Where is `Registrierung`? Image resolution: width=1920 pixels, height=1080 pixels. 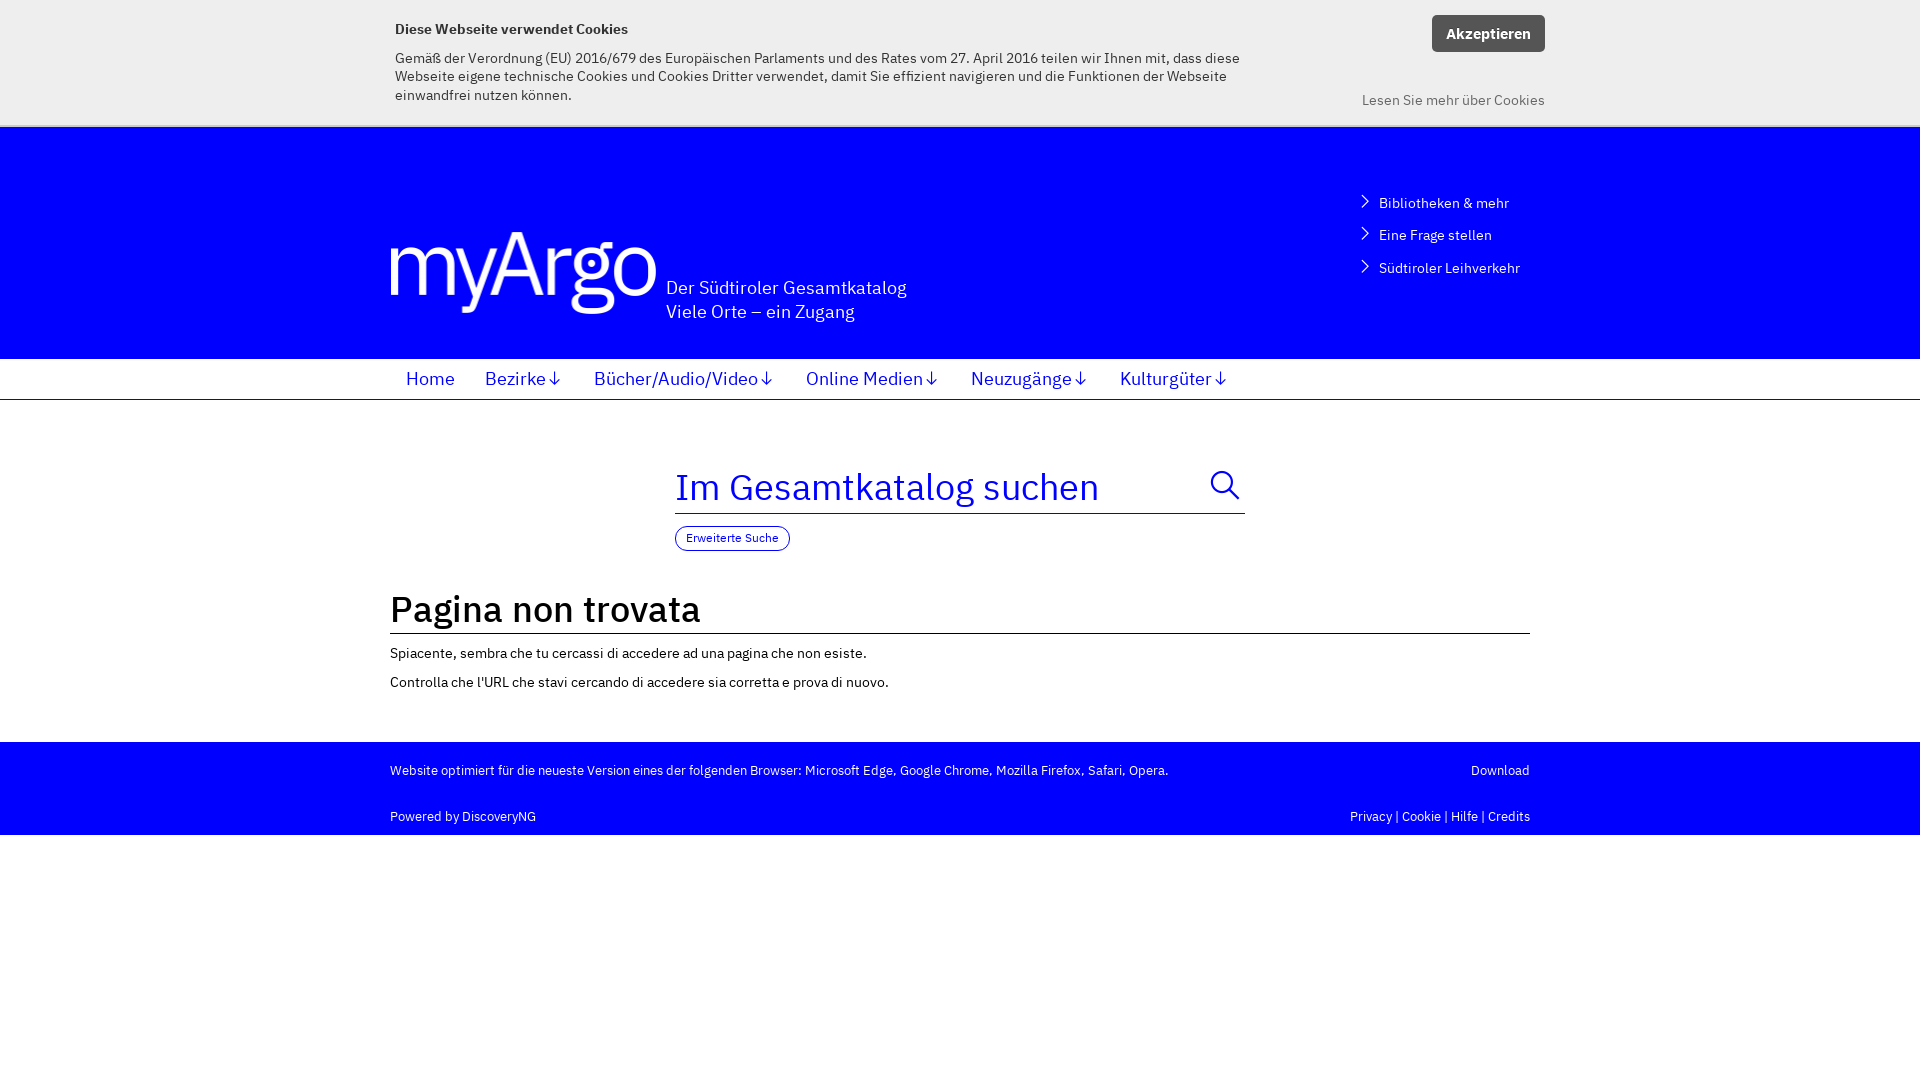 Registrierung is located at coordinates (556, 26).